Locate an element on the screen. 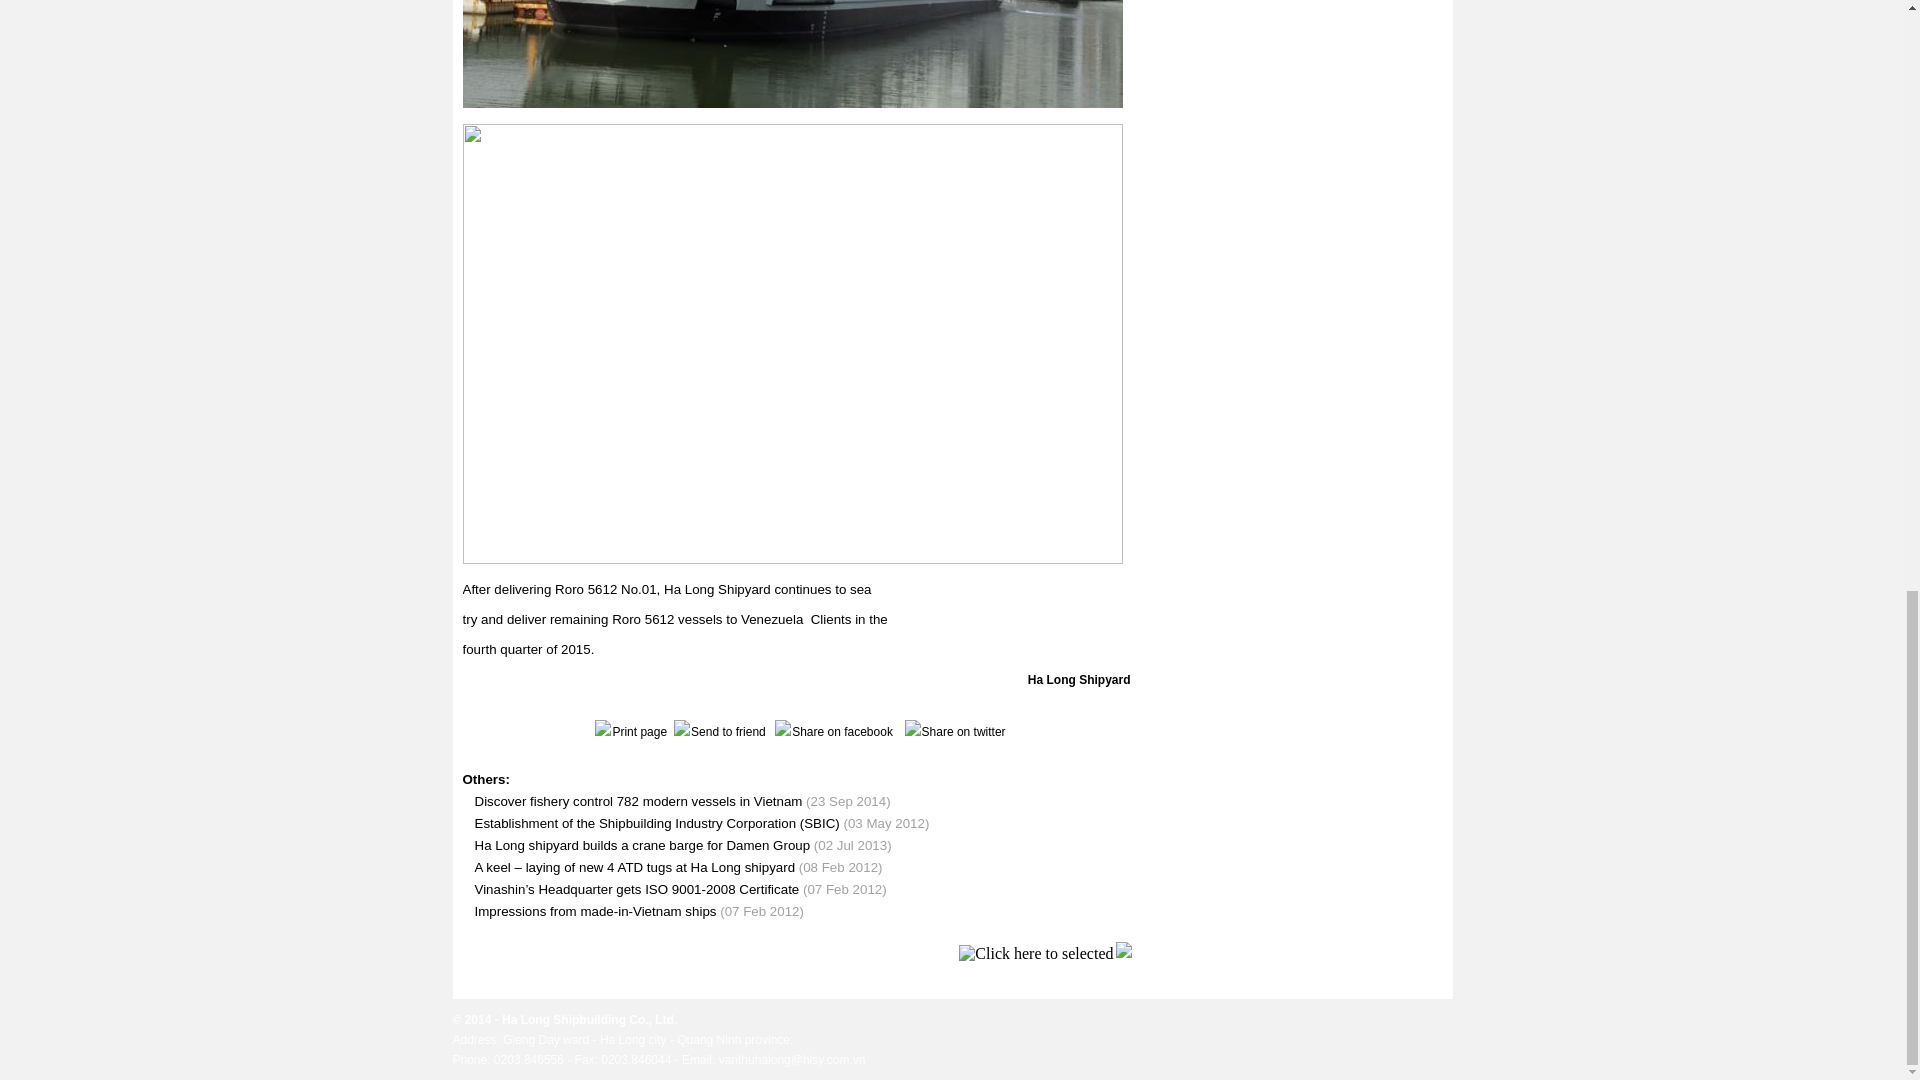 Image resolution: width=1920 pixels, height=1080 pixels. Discover fishery control 782 modern vessels in Vietnam is located at coordinates (638, 800).